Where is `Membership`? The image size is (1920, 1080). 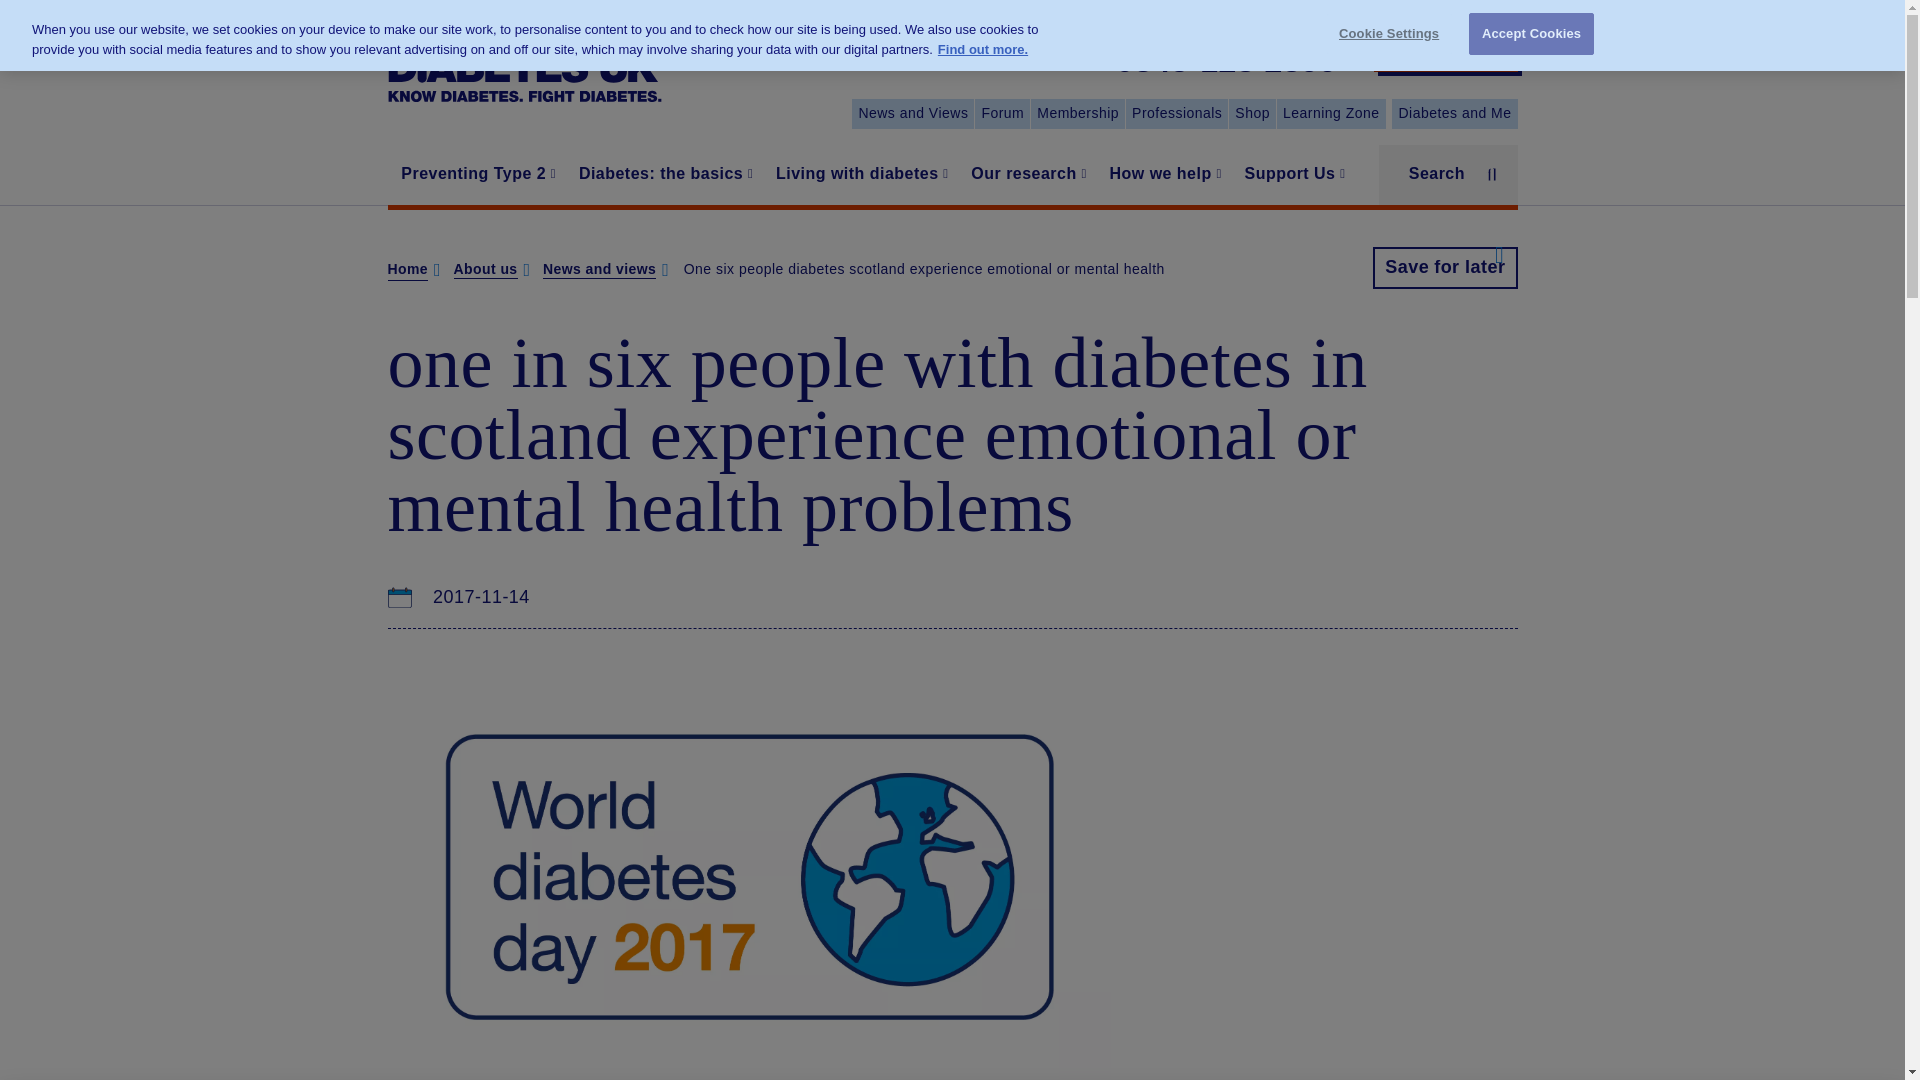 Membership is located at coordinates (1078, 114).